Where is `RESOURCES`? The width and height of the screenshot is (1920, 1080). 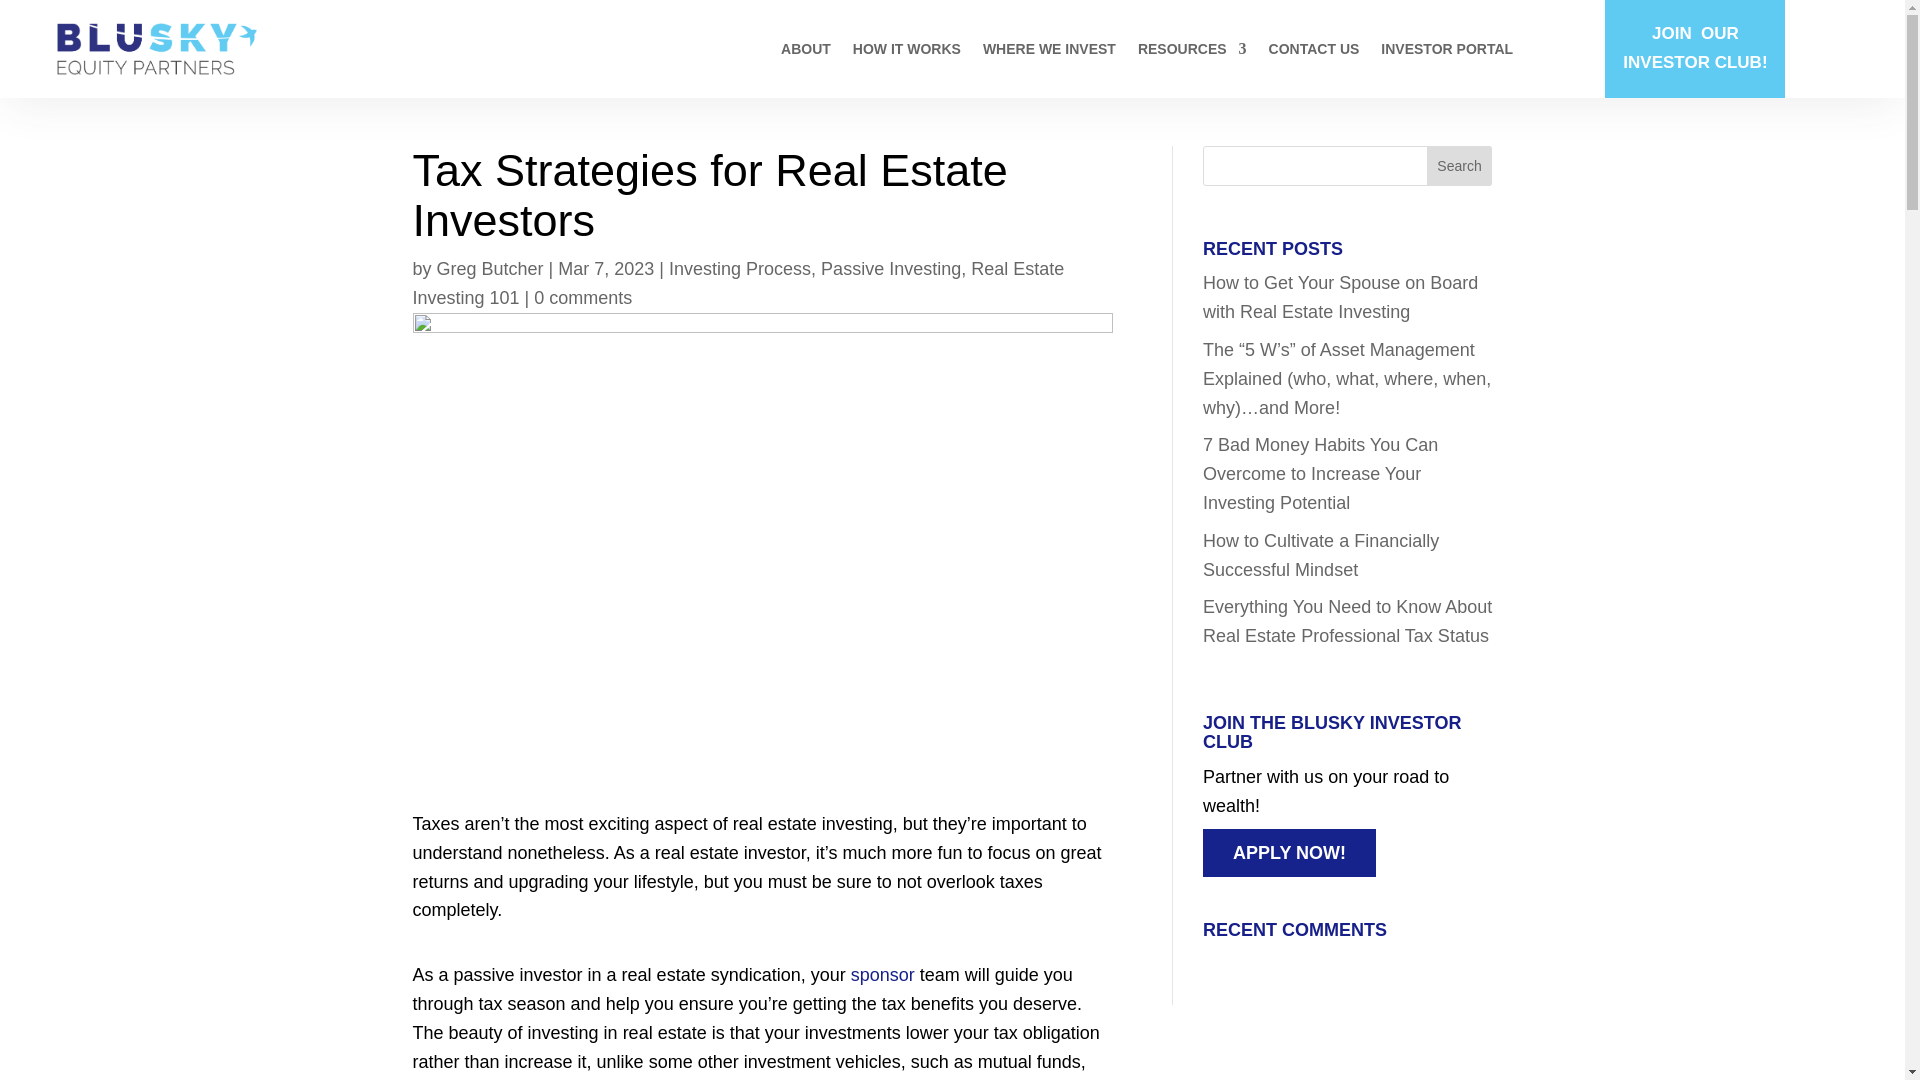 RESOURCES is located at coordinates (1192, 52).